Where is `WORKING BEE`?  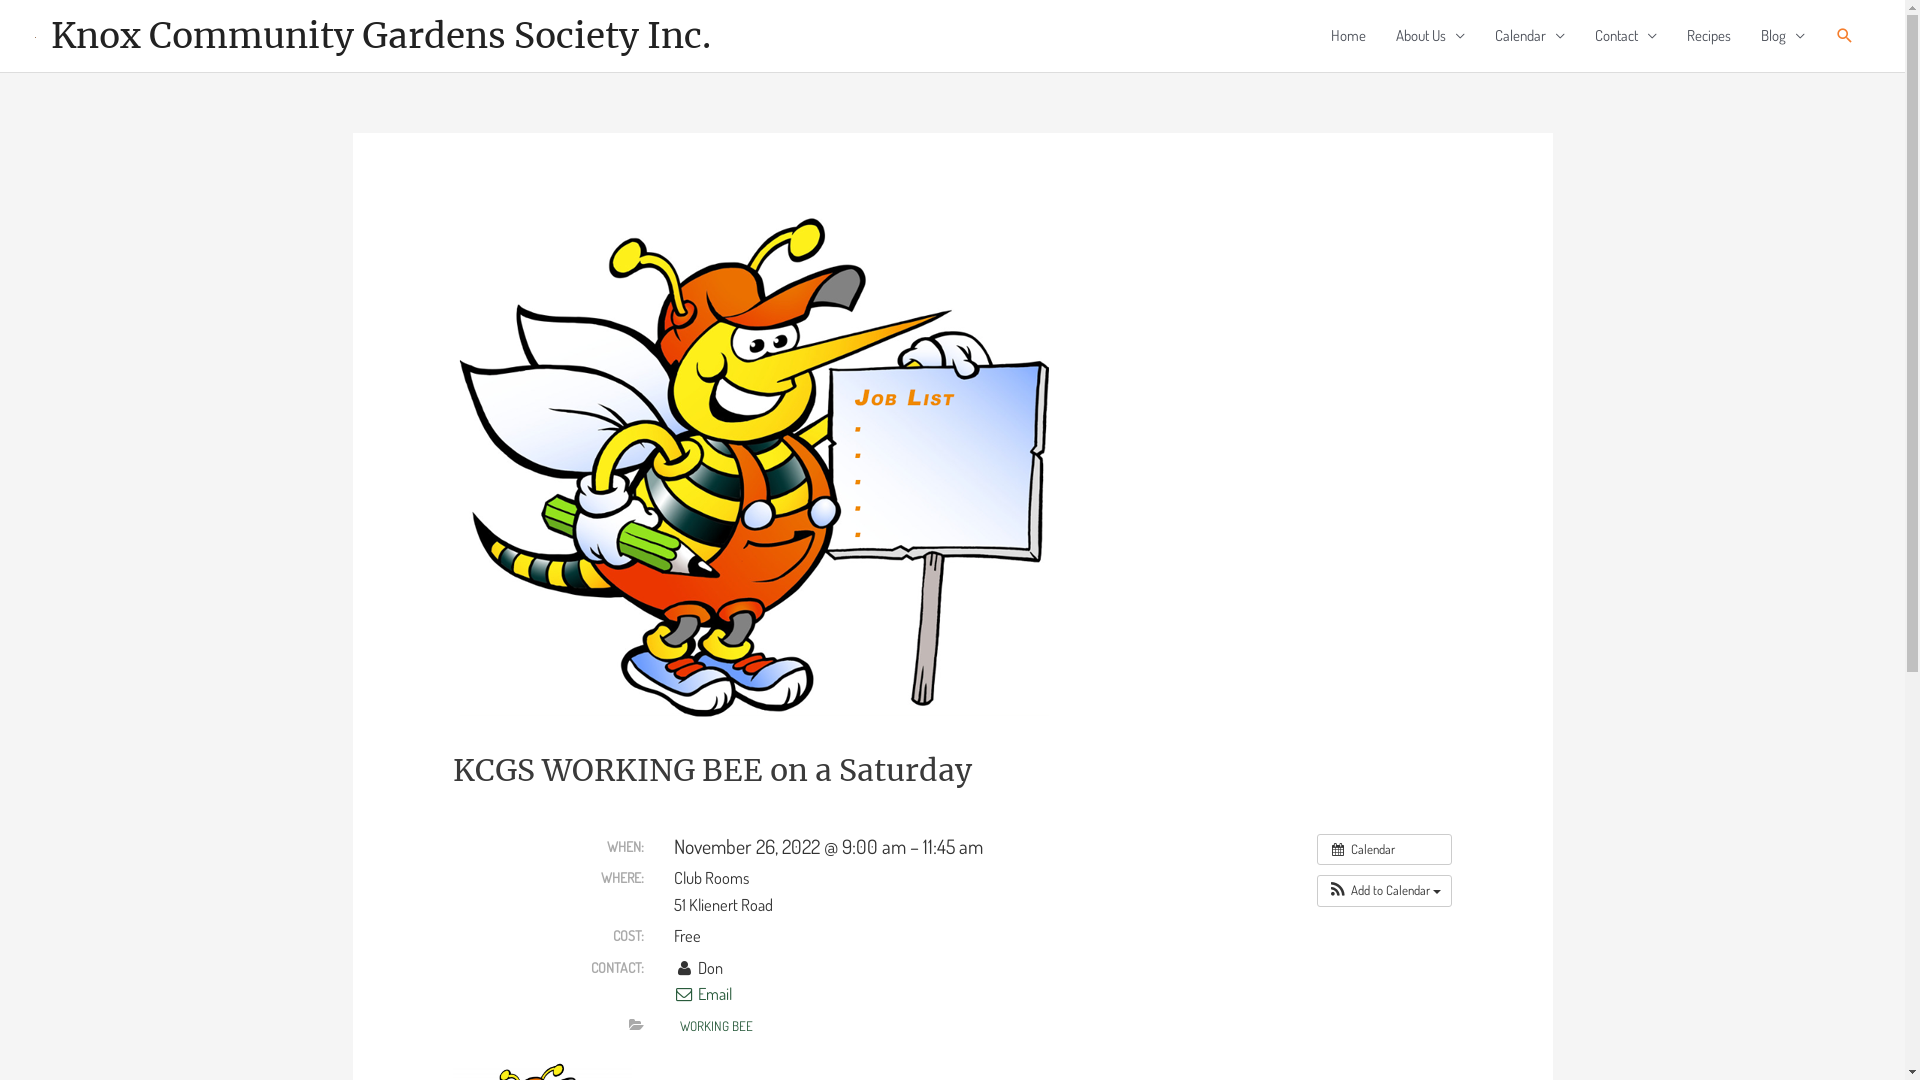
WORKING BEE is located at coordinates (717, 1026).